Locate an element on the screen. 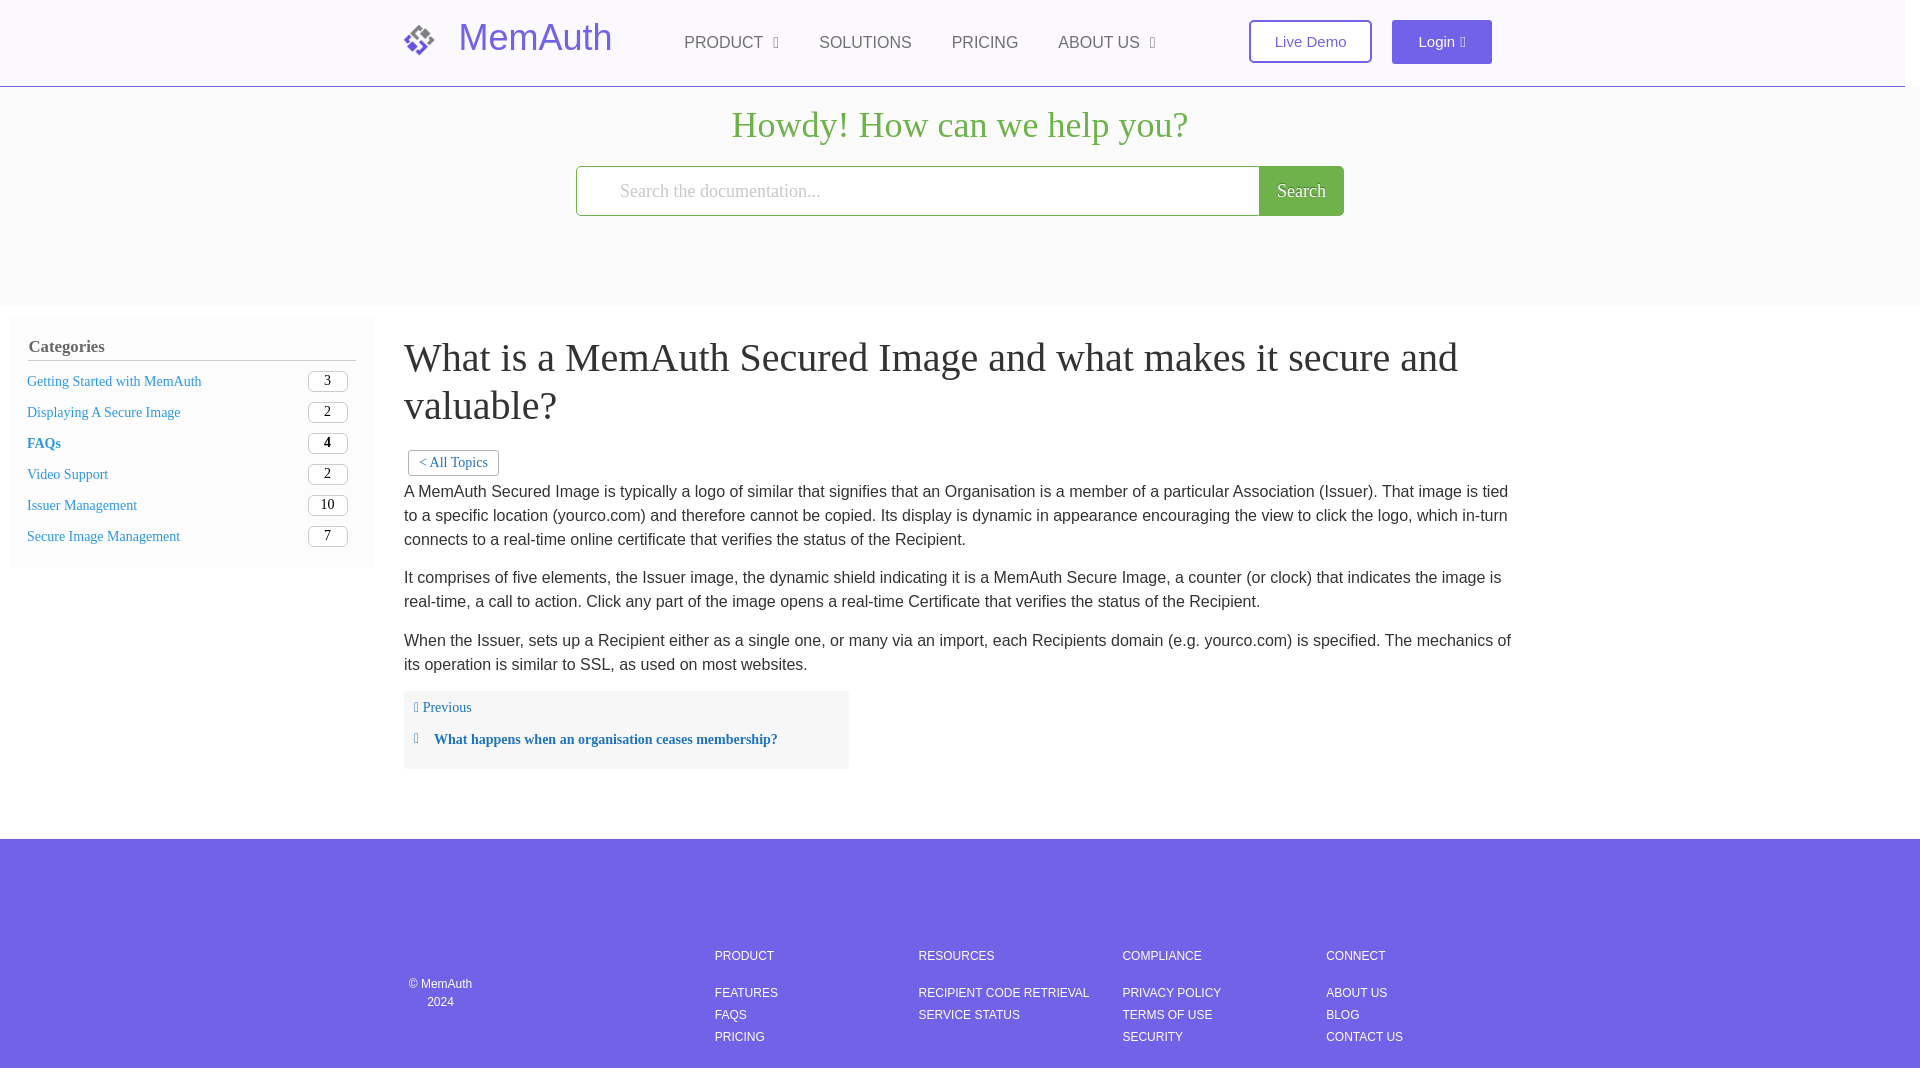 This screenshot has width=1920, height=1080. PRICING is located at coordinates (984, 42).